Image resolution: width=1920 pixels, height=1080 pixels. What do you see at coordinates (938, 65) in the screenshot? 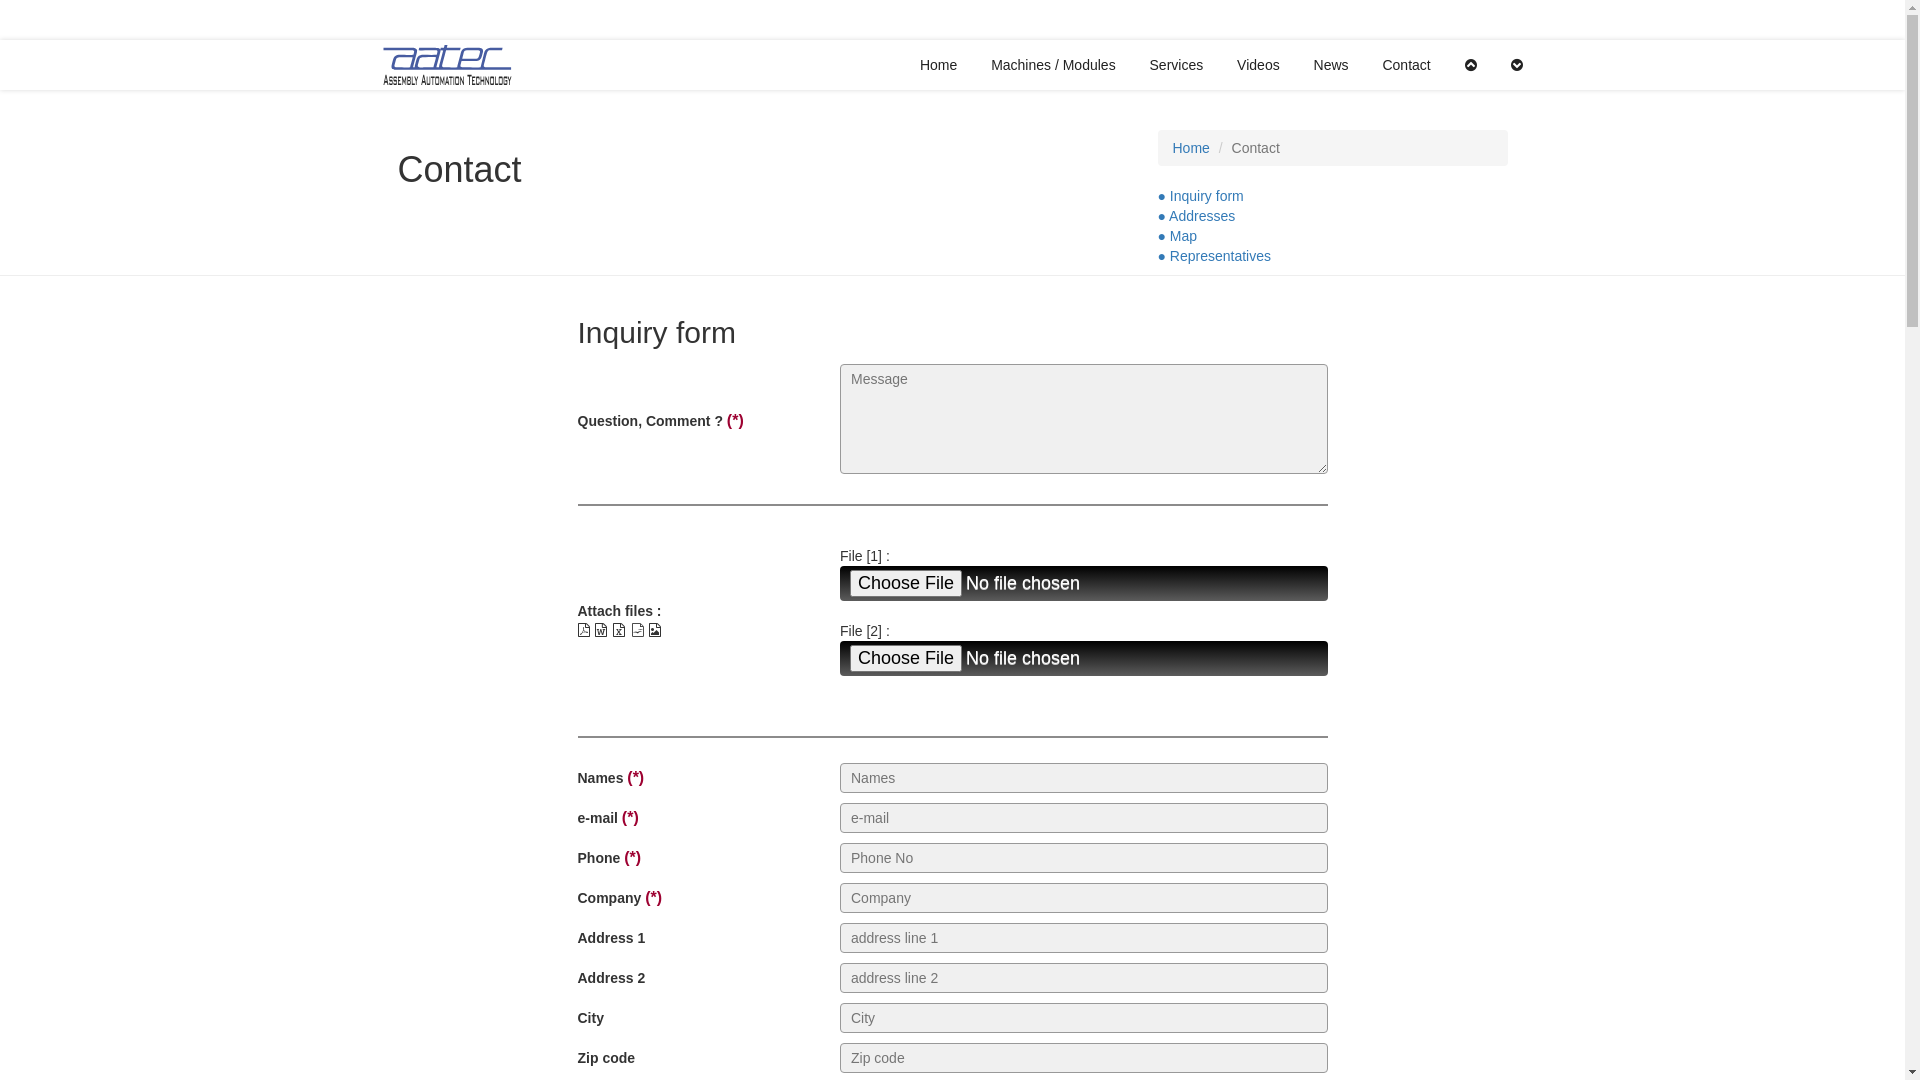
I see `Home` at bounding box center [938, 65].